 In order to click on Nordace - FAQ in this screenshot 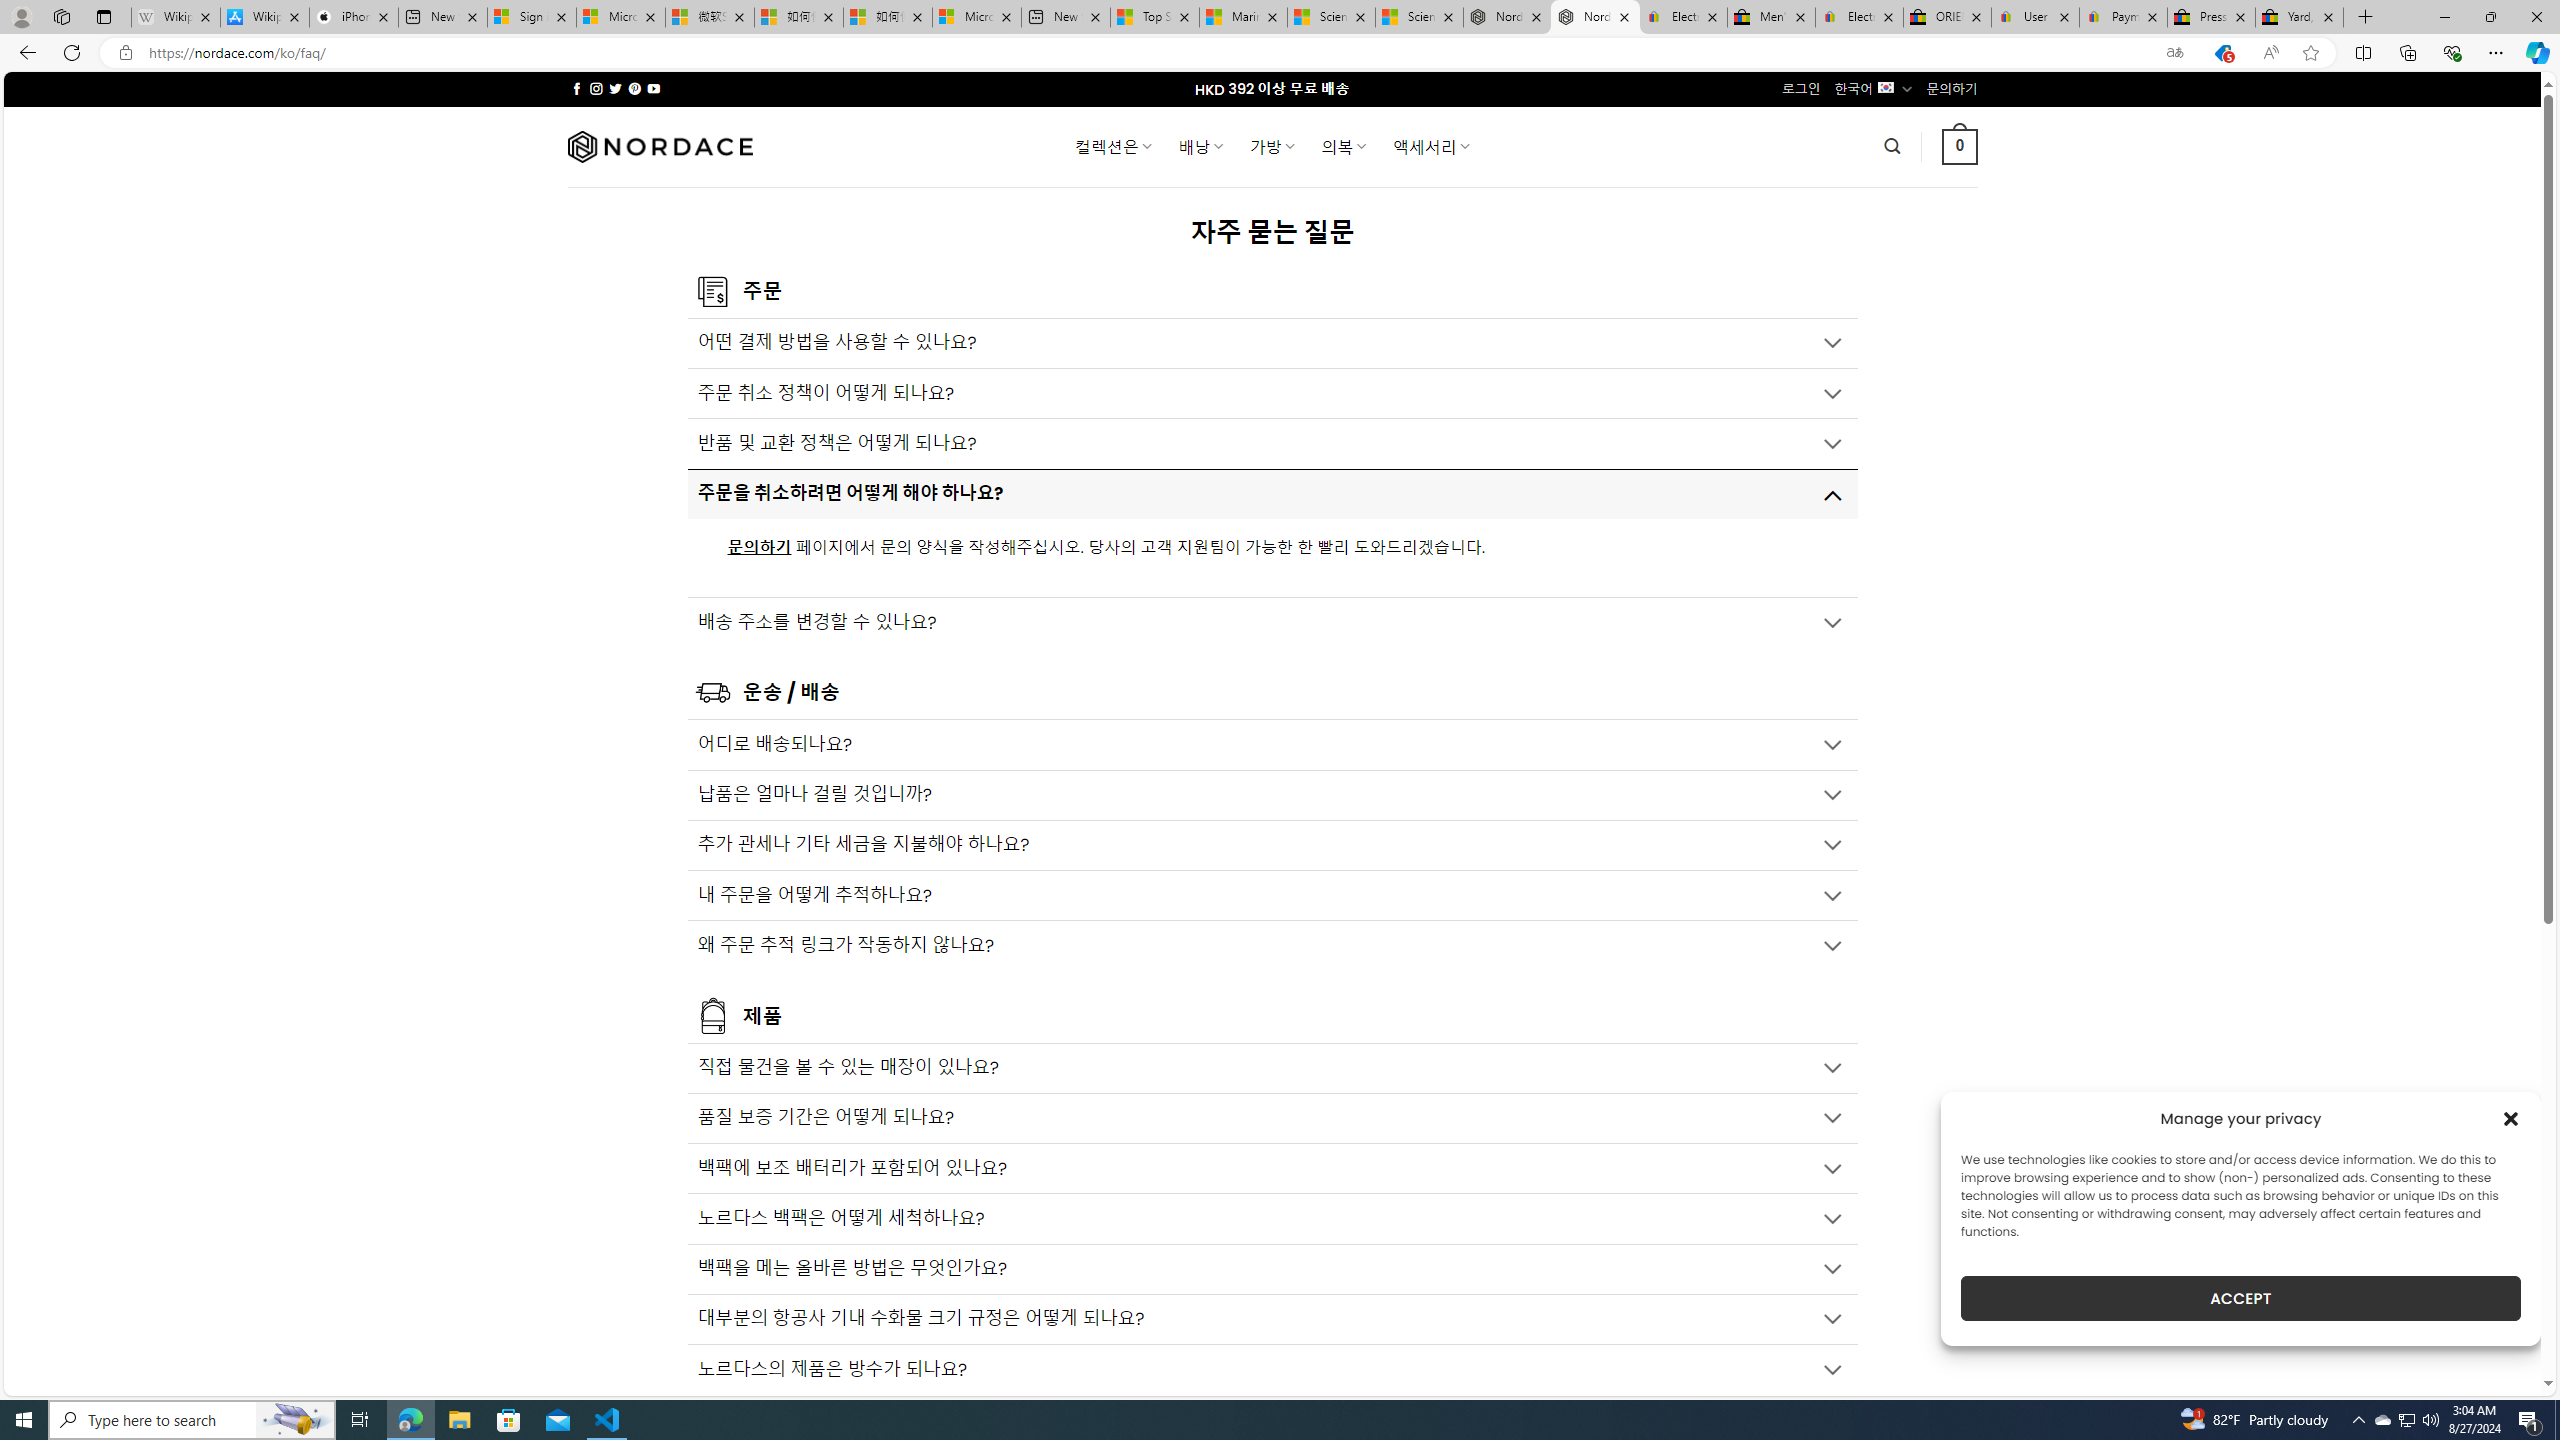, I will do `click(1596, 17)`.